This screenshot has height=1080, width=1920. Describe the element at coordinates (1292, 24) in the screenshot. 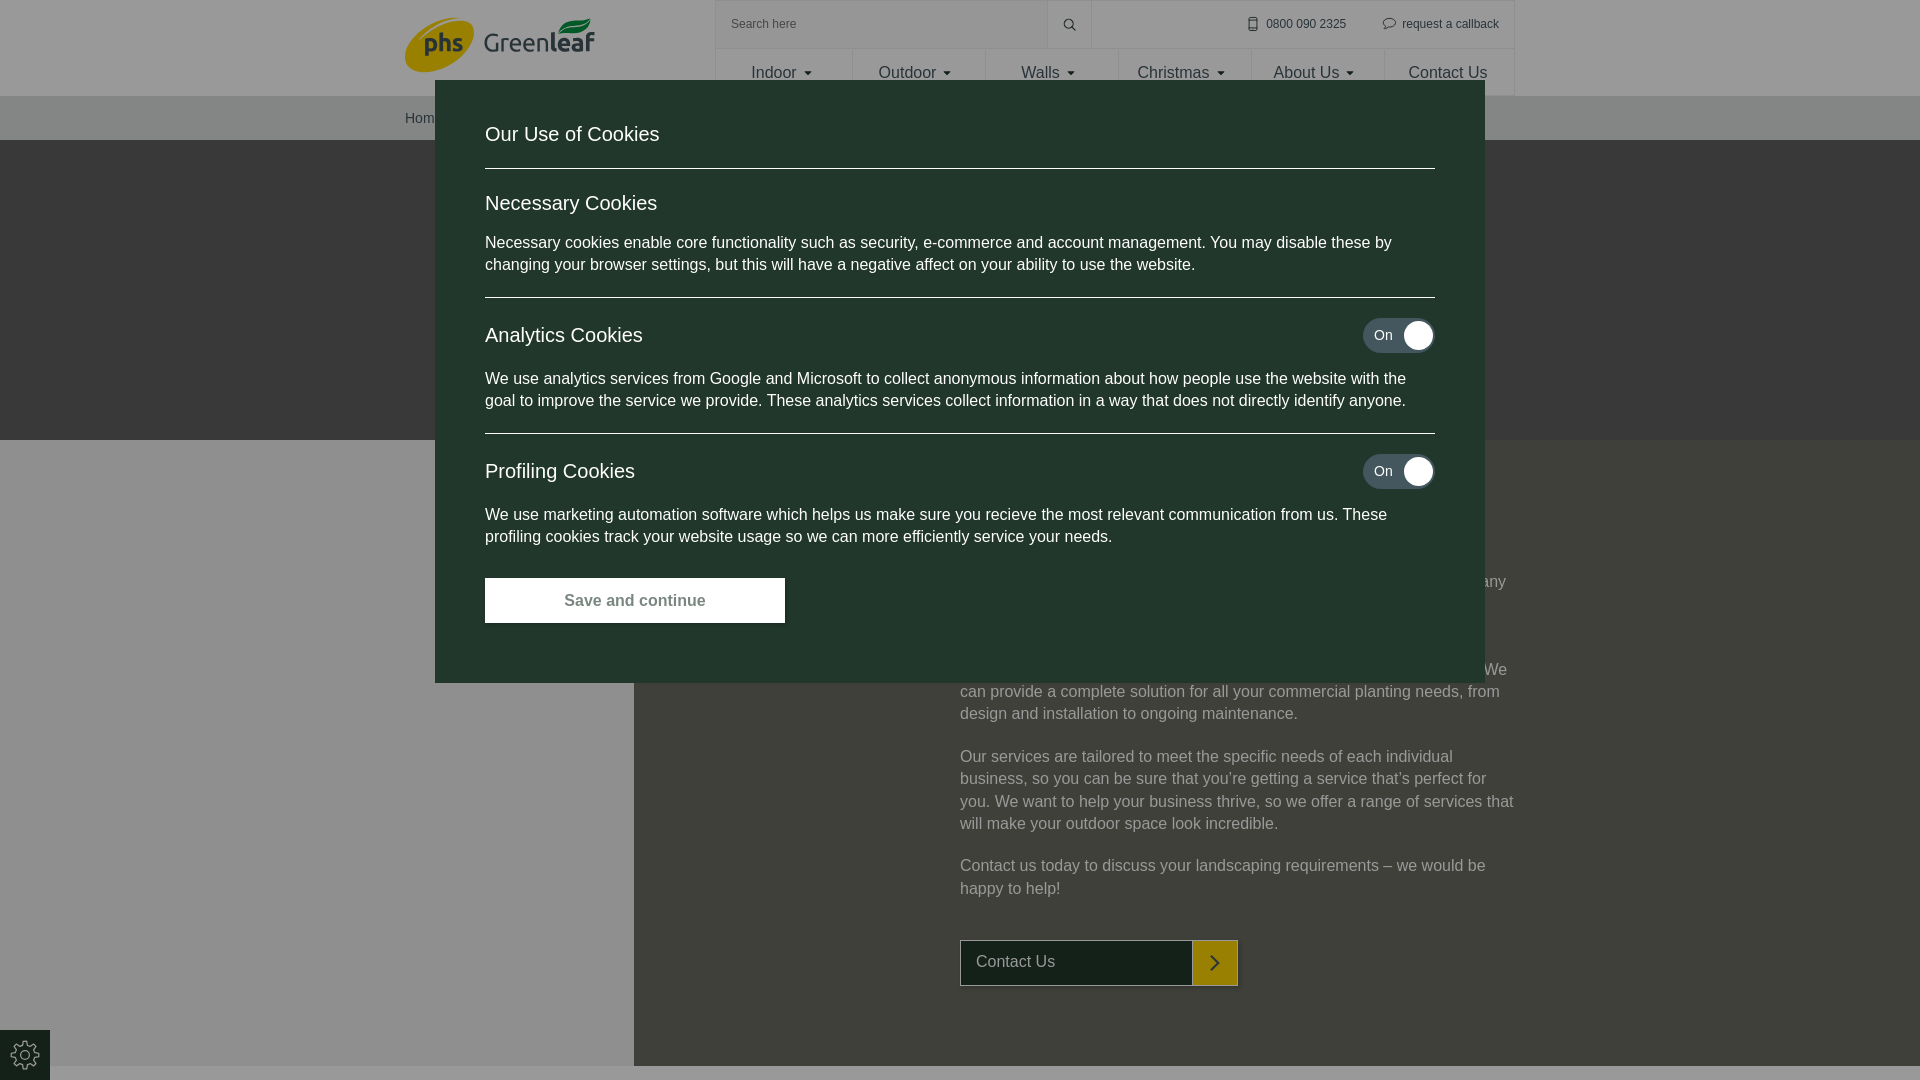

I see `0800 090 2325` at that location.